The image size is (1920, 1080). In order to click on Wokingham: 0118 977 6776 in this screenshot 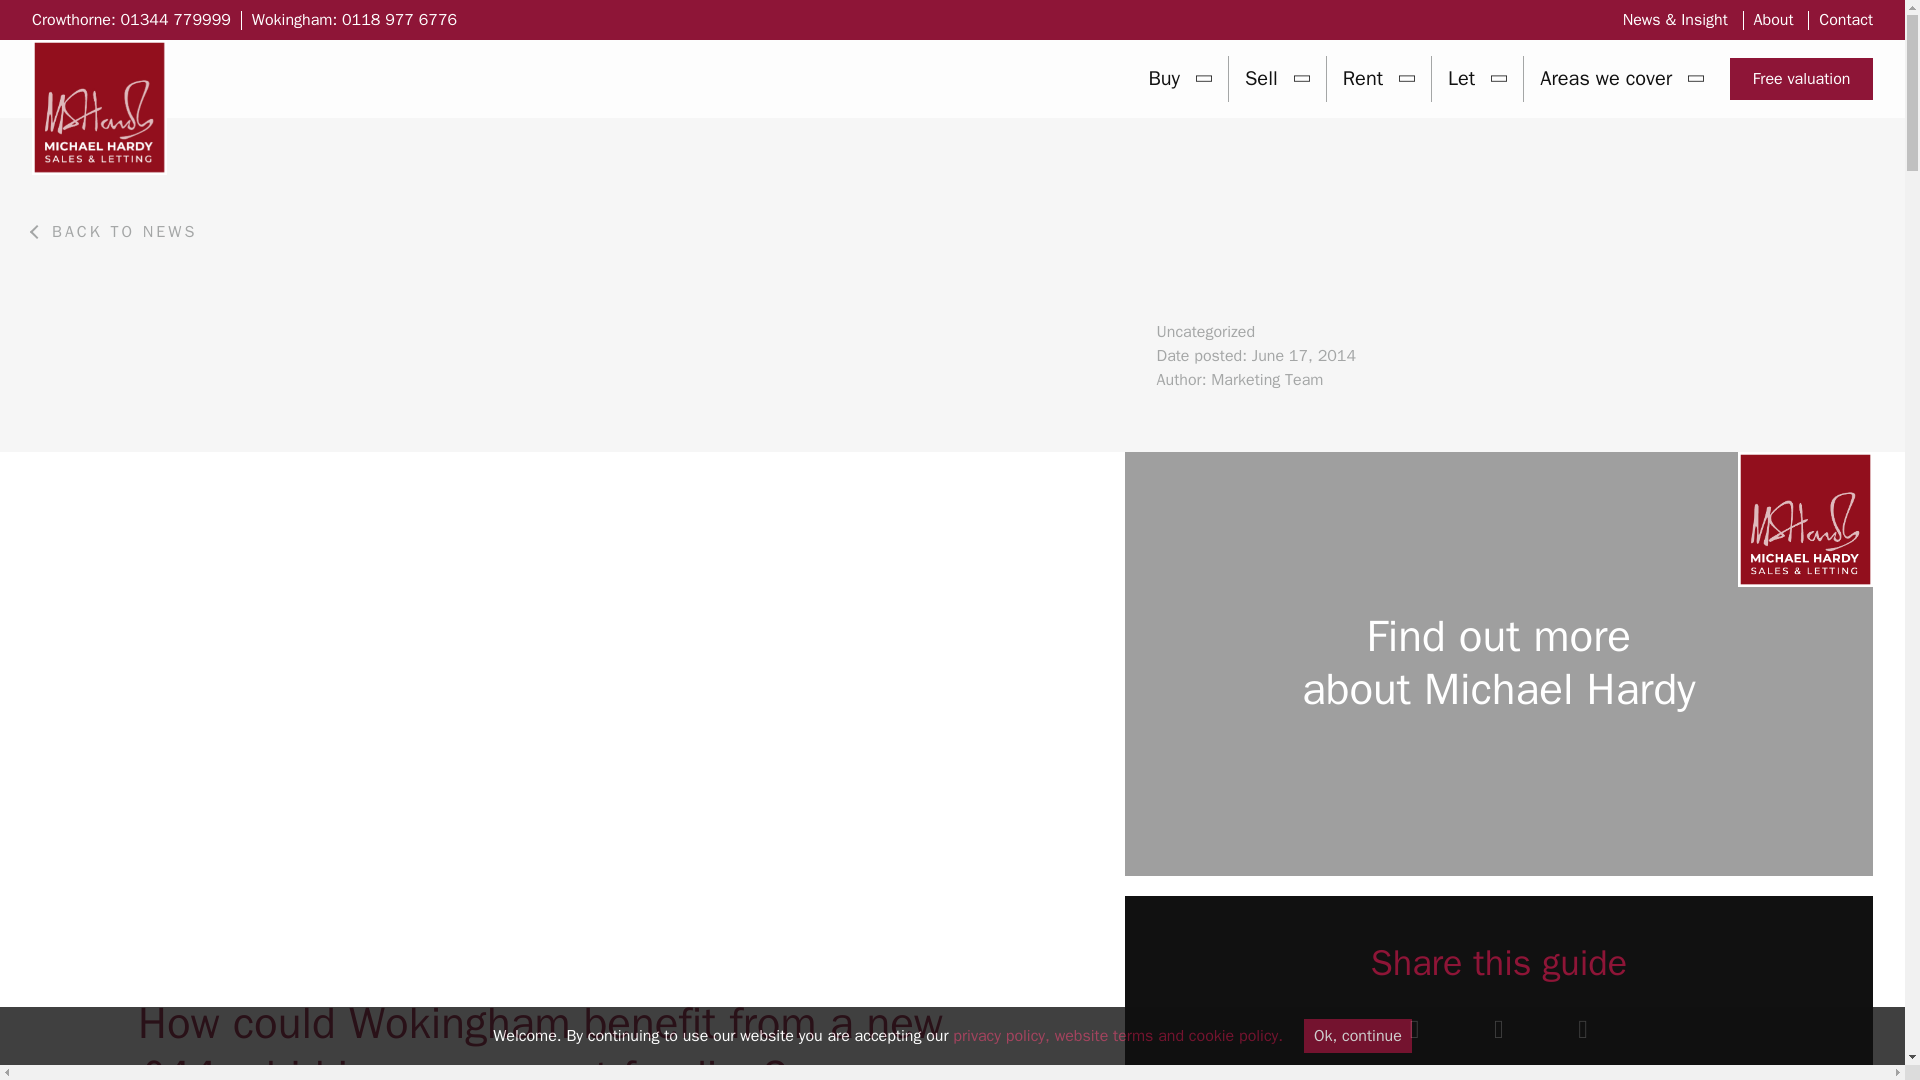, I will do `click(354, 20)`.